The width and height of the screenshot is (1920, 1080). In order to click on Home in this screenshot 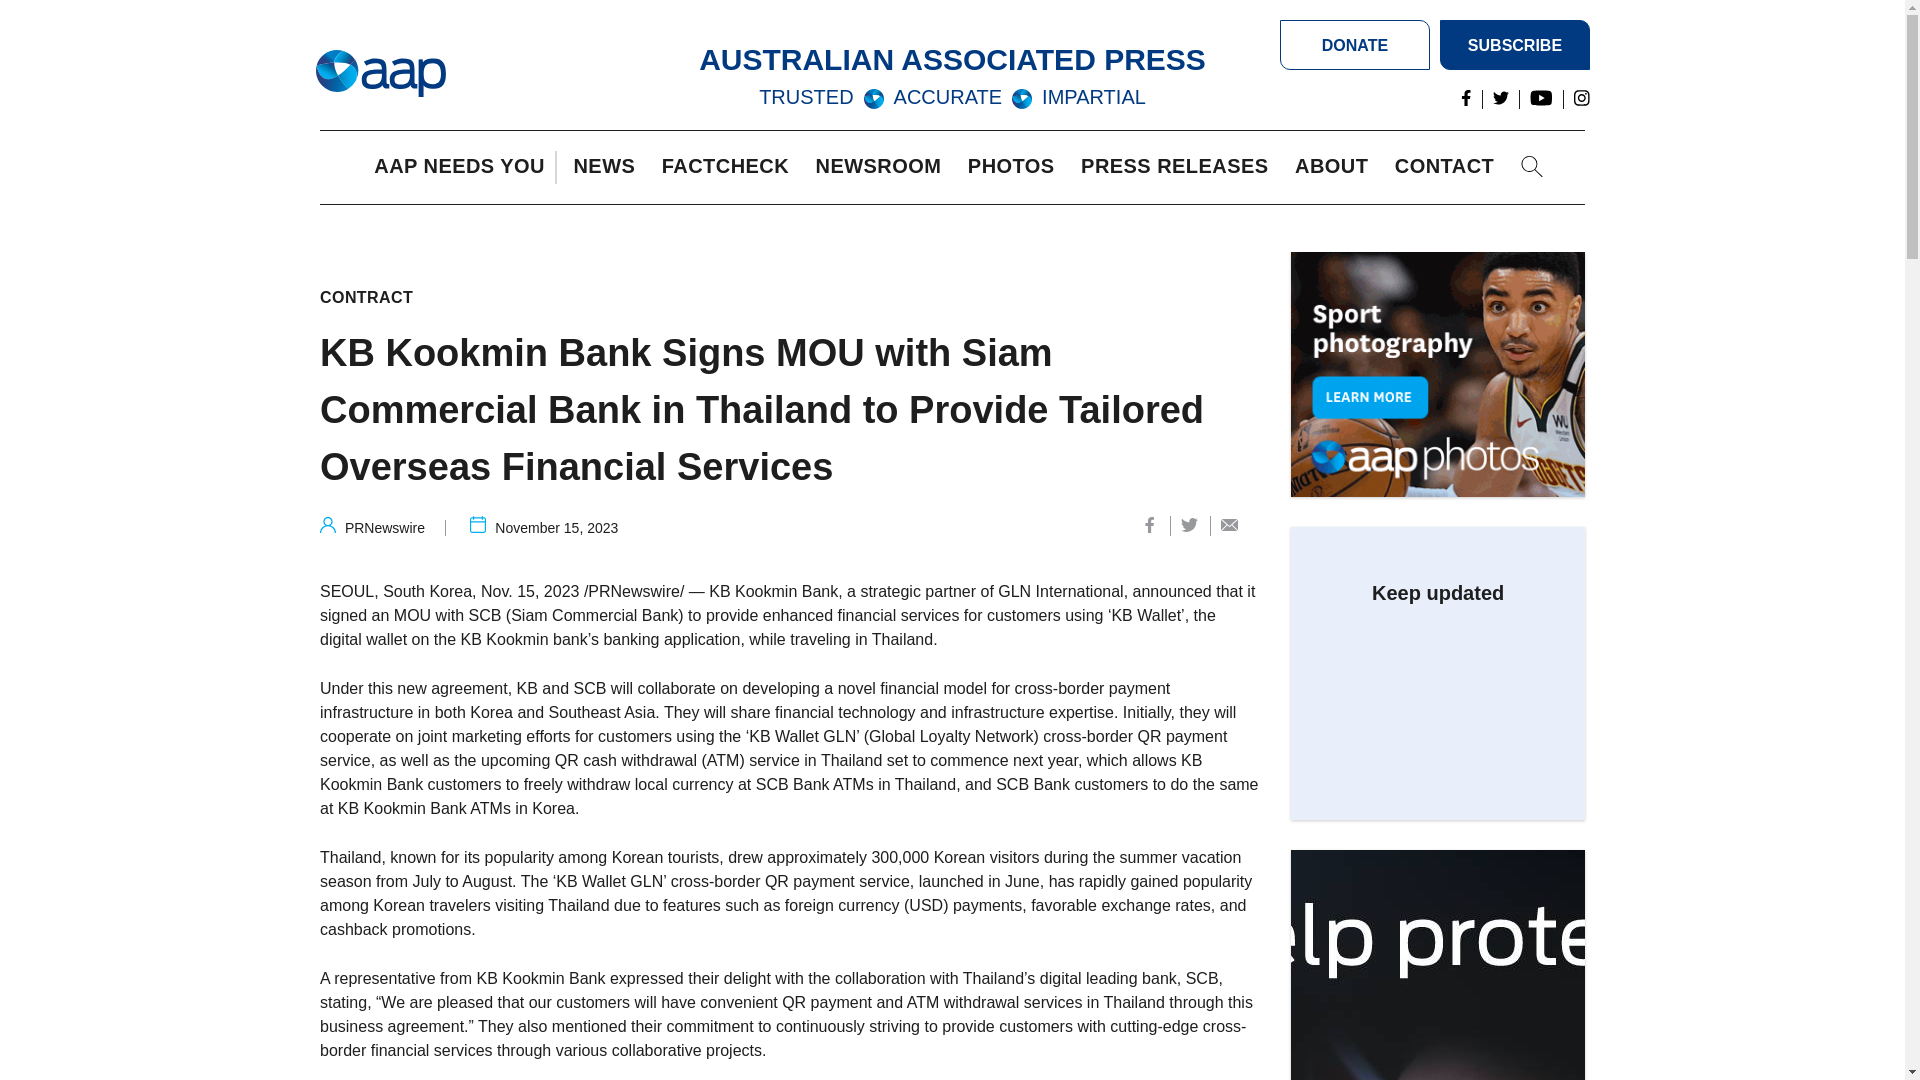, I will do `click(380, 74)`.